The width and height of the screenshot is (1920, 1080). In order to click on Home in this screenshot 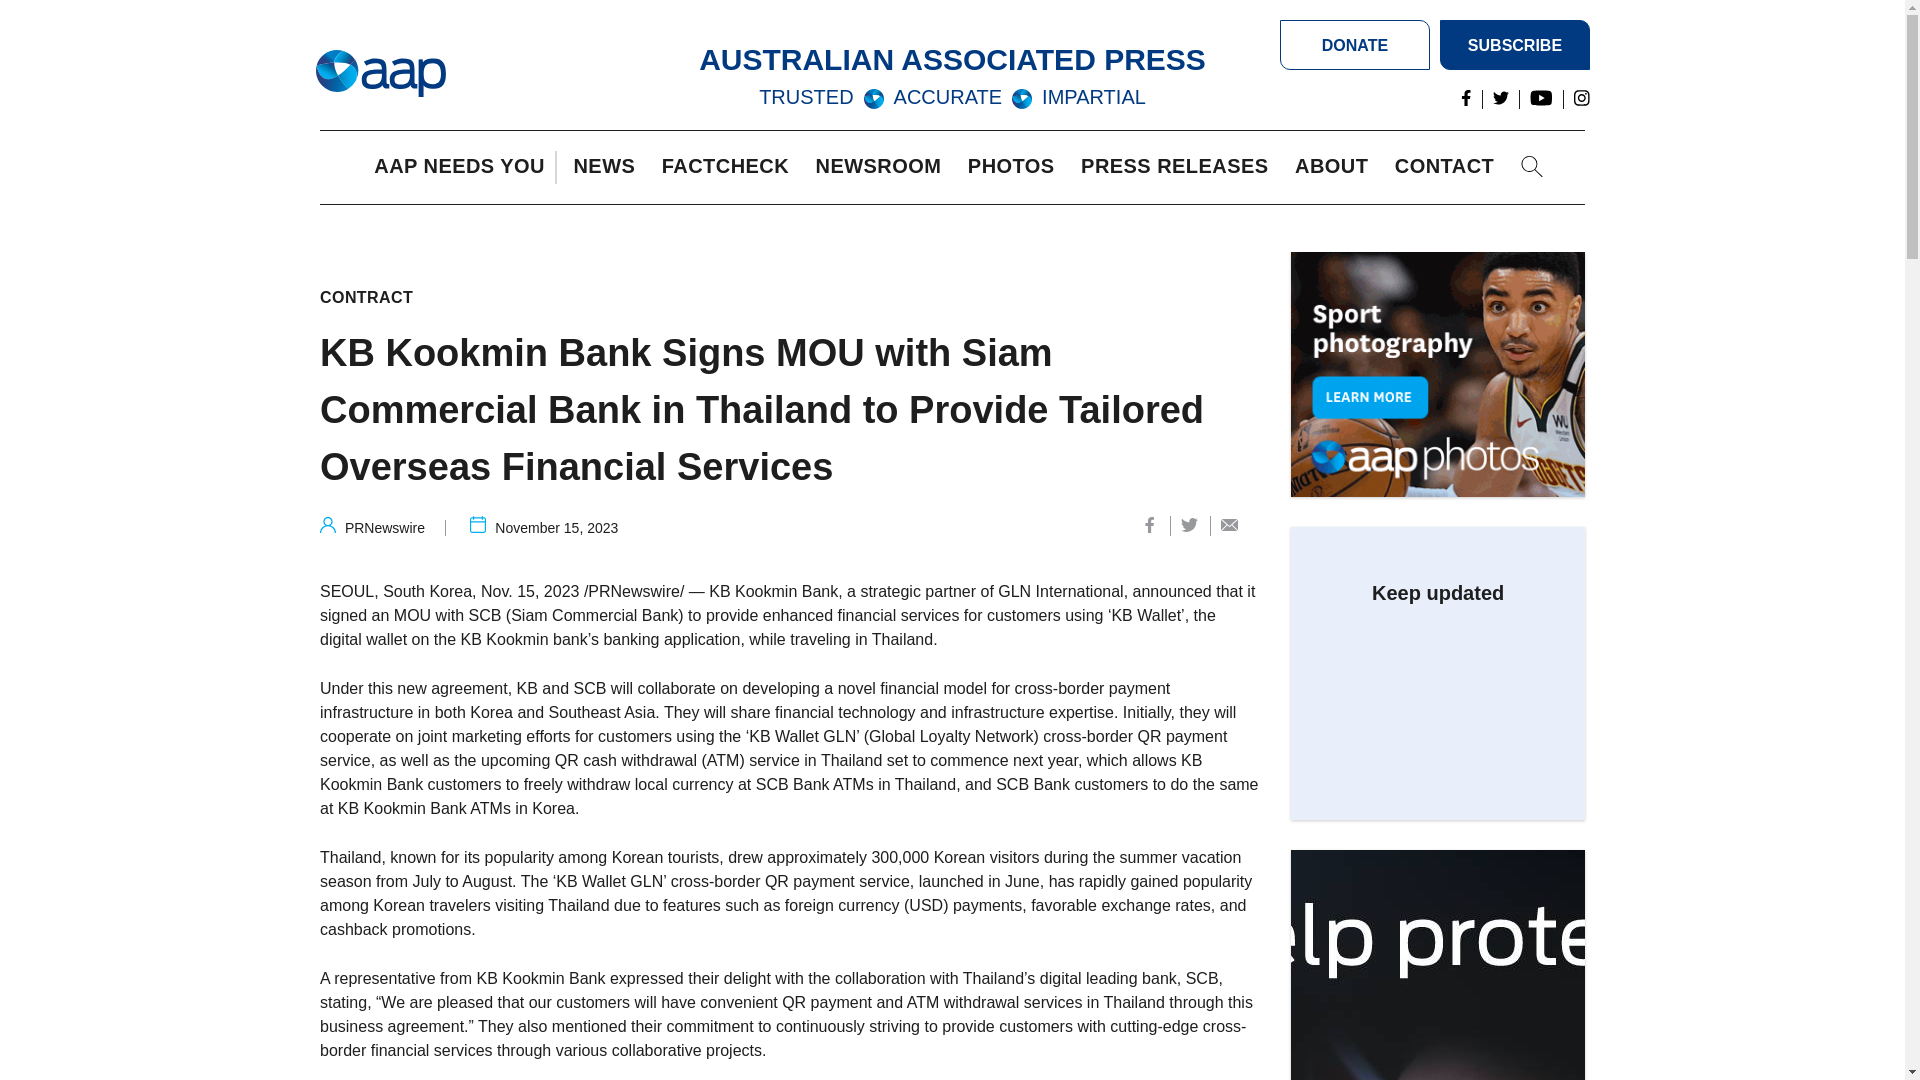, I will do `click(380, 74)`.